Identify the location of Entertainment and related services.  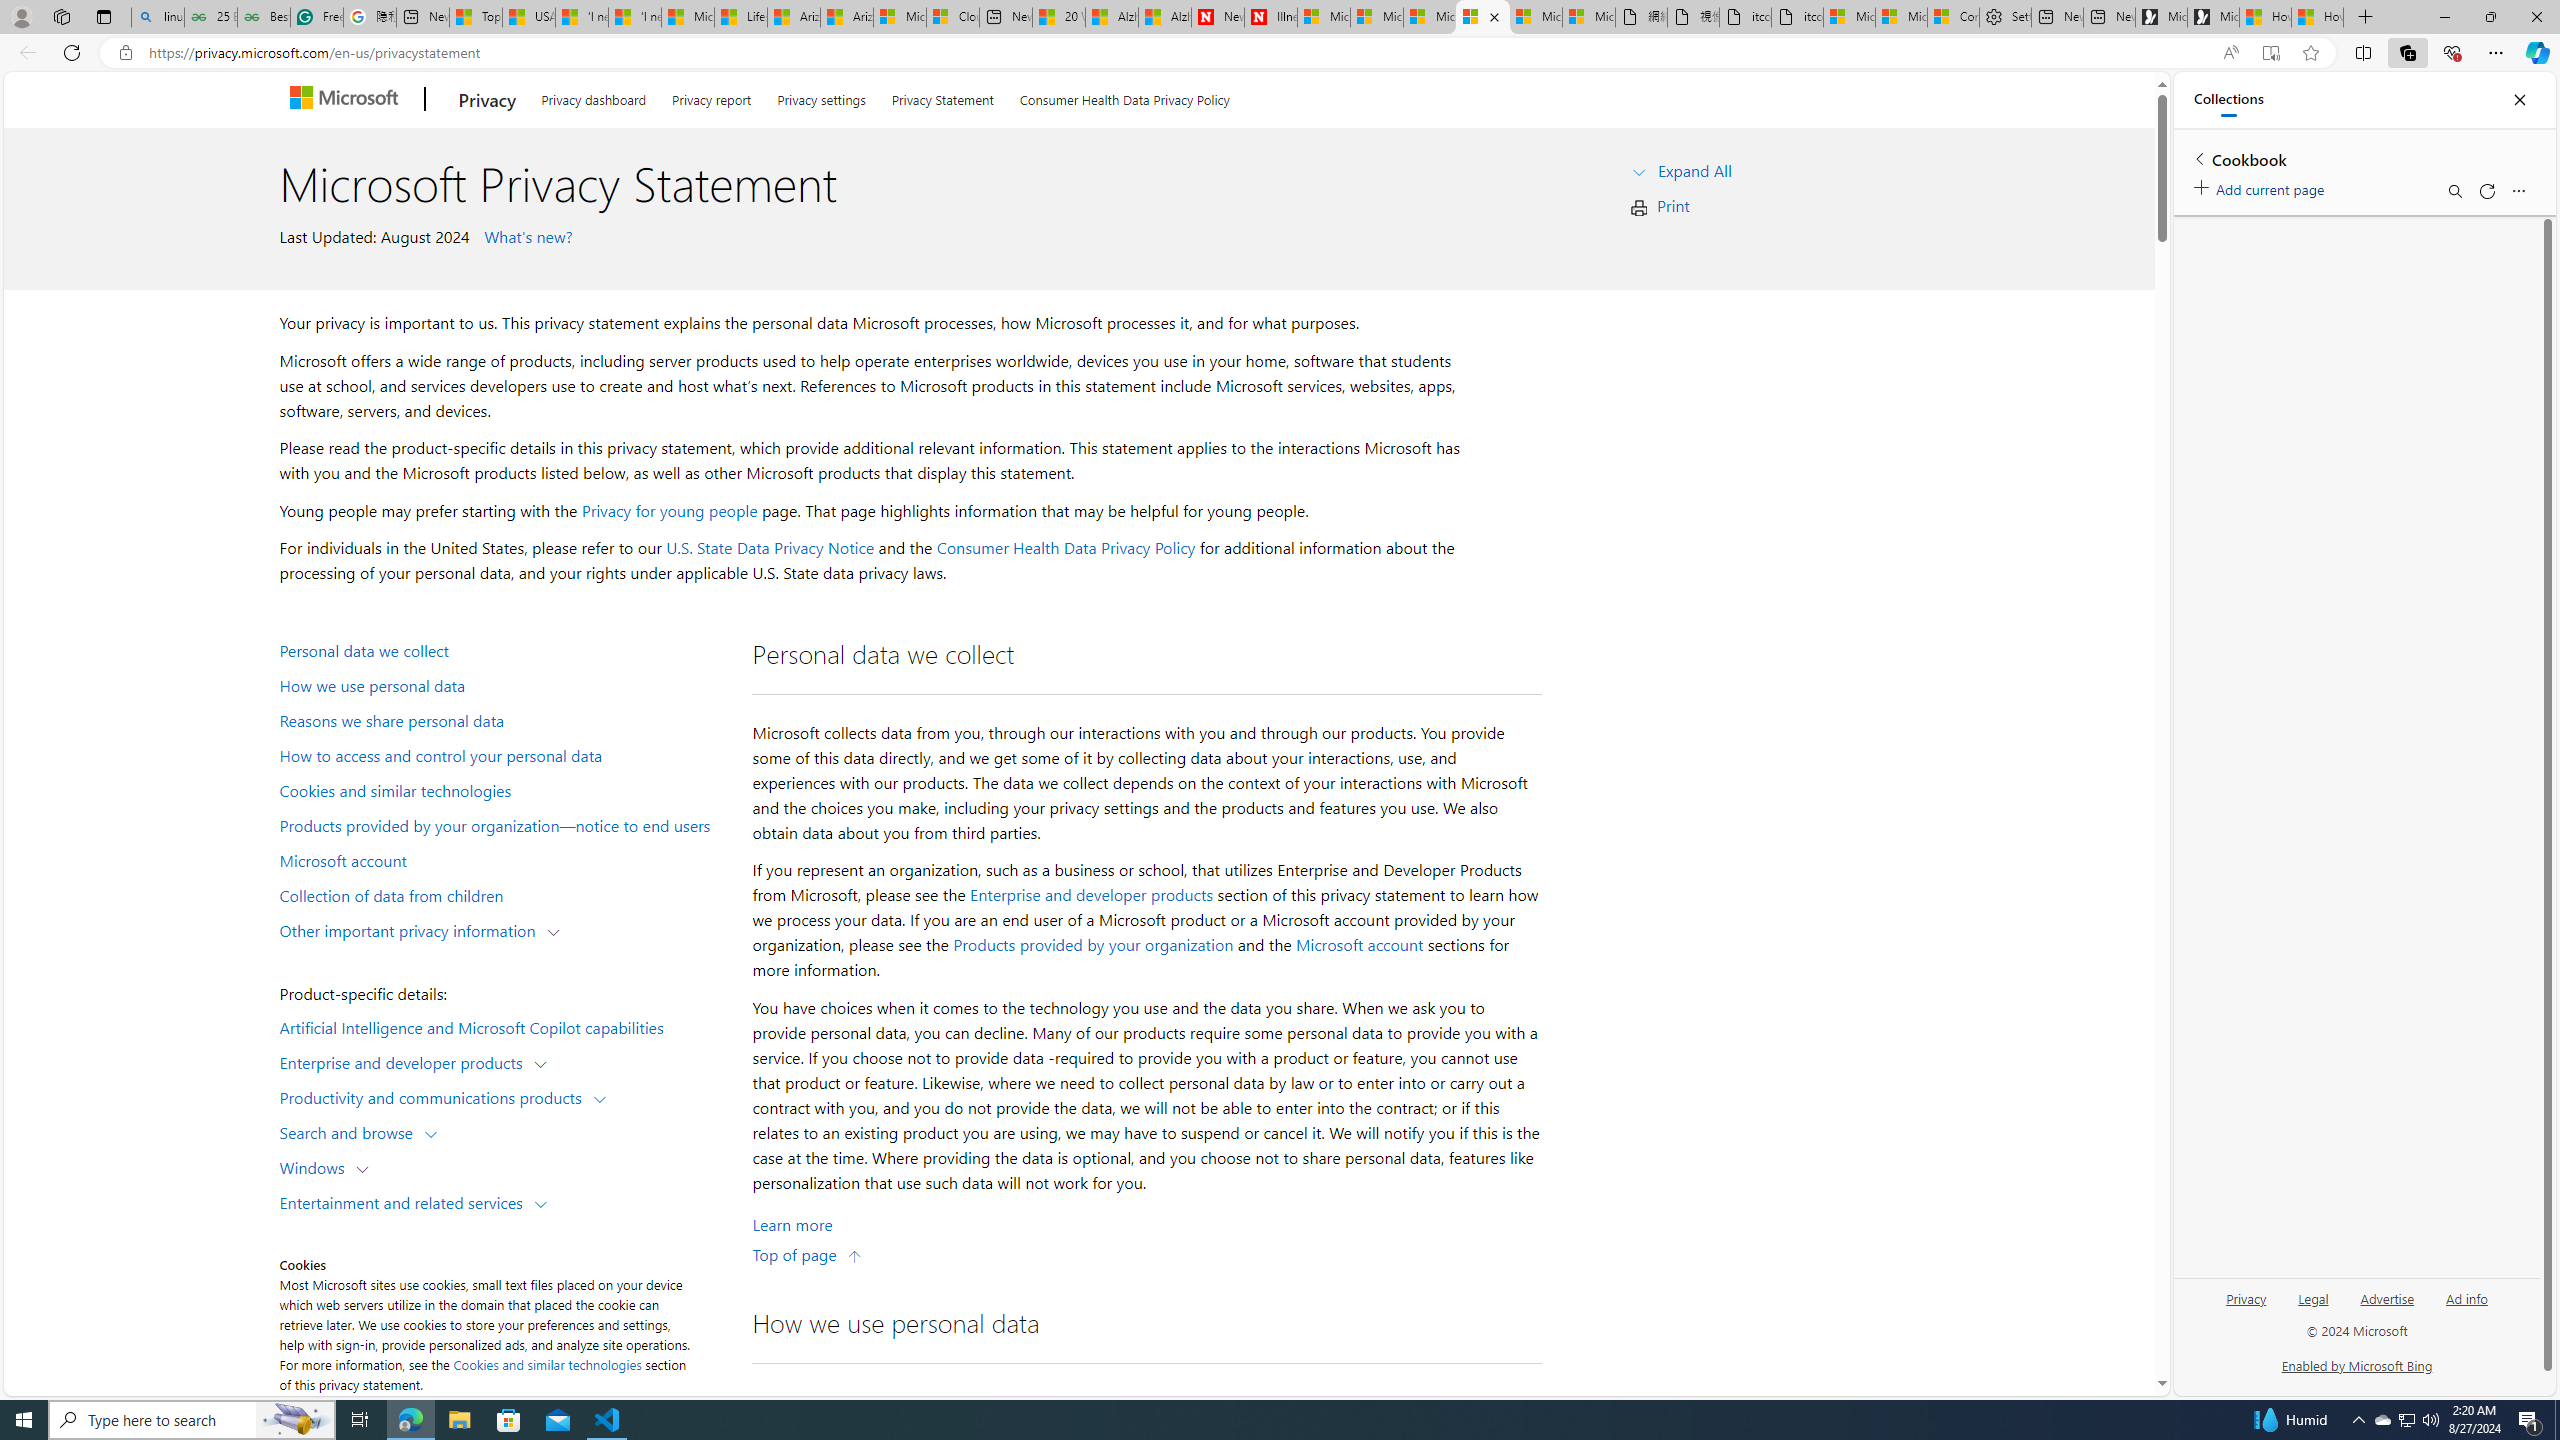
(406, 1201).